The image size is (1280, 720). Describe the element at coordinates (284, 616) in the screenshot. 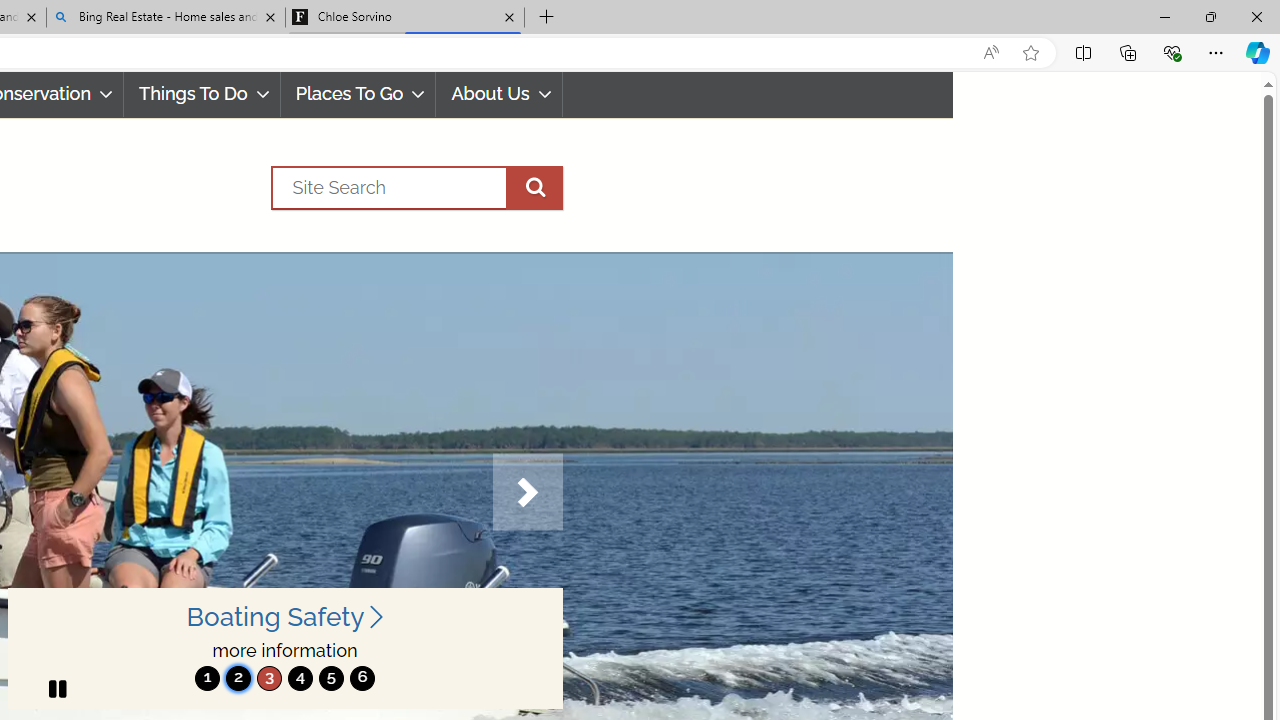

I see `Boating Safety ` at that location.